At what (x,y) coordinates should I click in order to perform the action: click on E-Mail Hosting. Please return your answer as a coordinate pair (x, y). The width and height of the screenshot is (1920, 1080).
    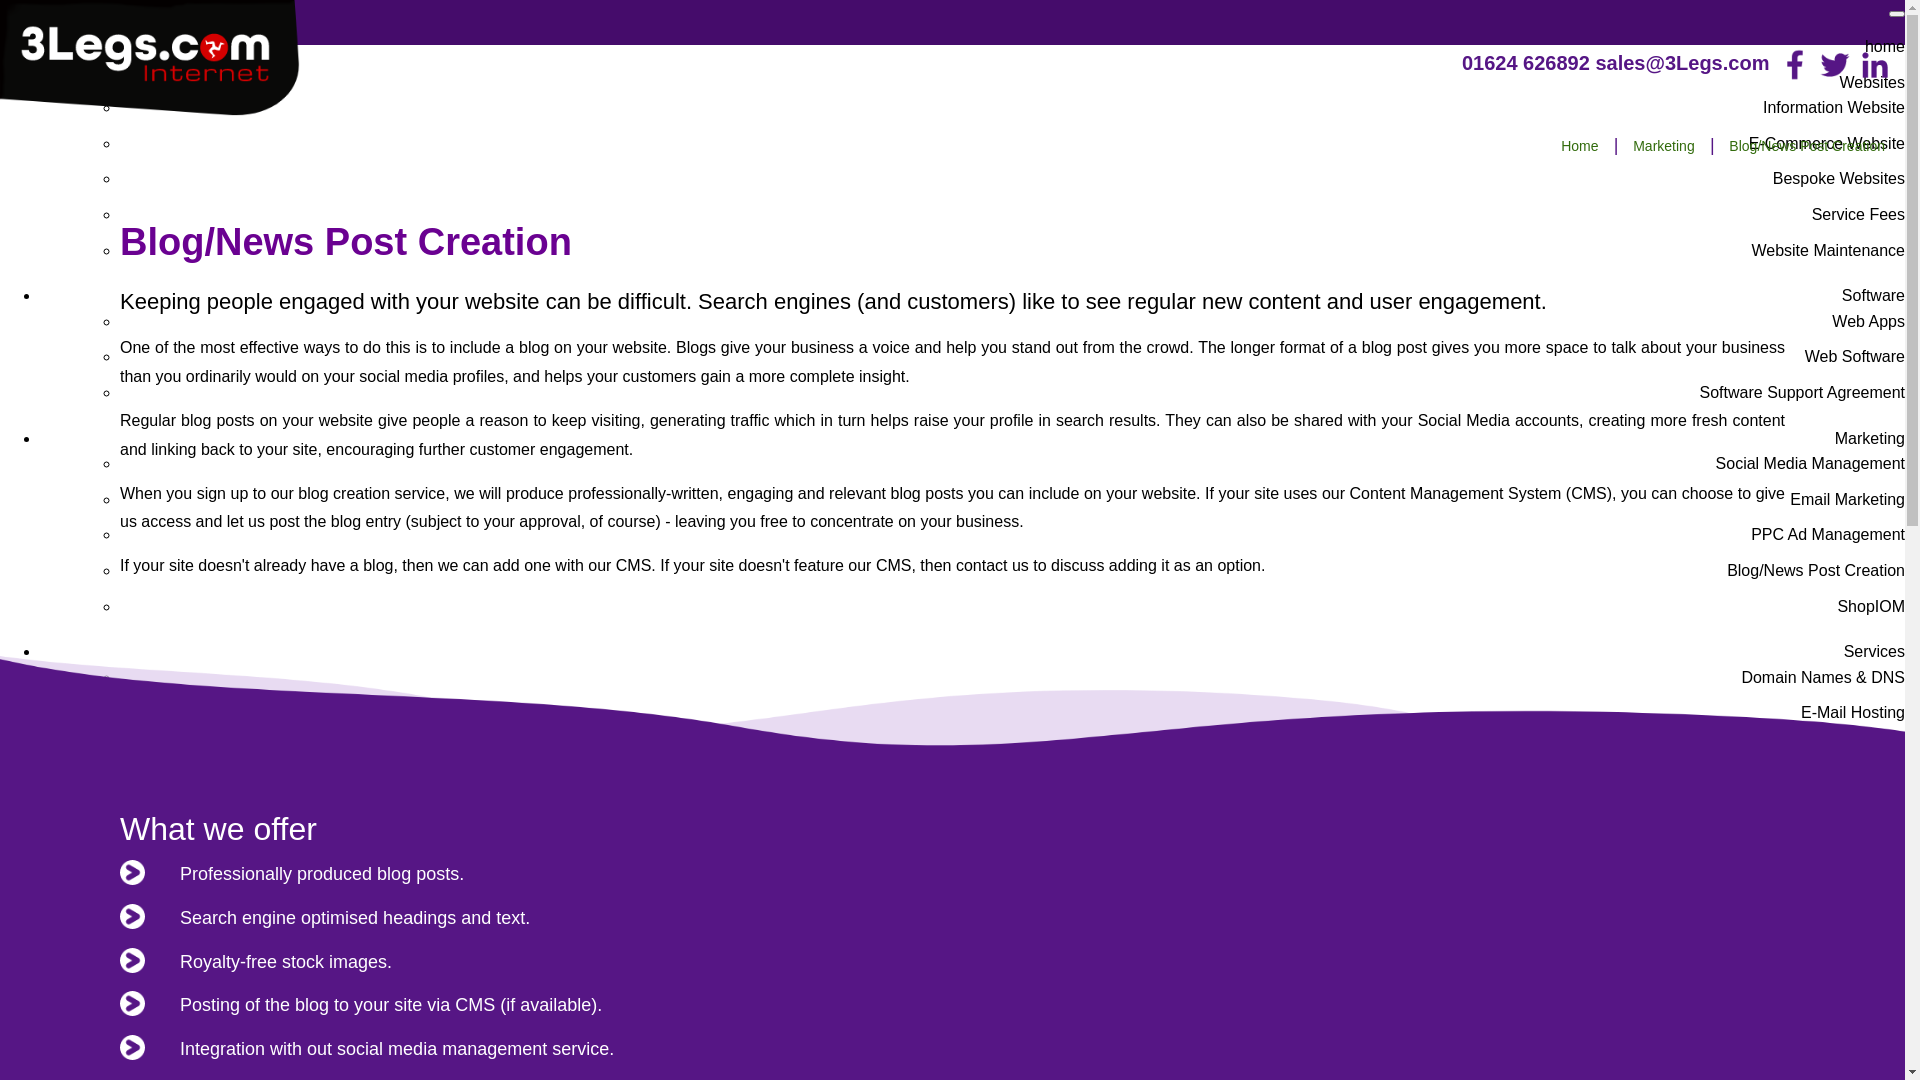
    Looking at the image, I should click on (1853, 712).